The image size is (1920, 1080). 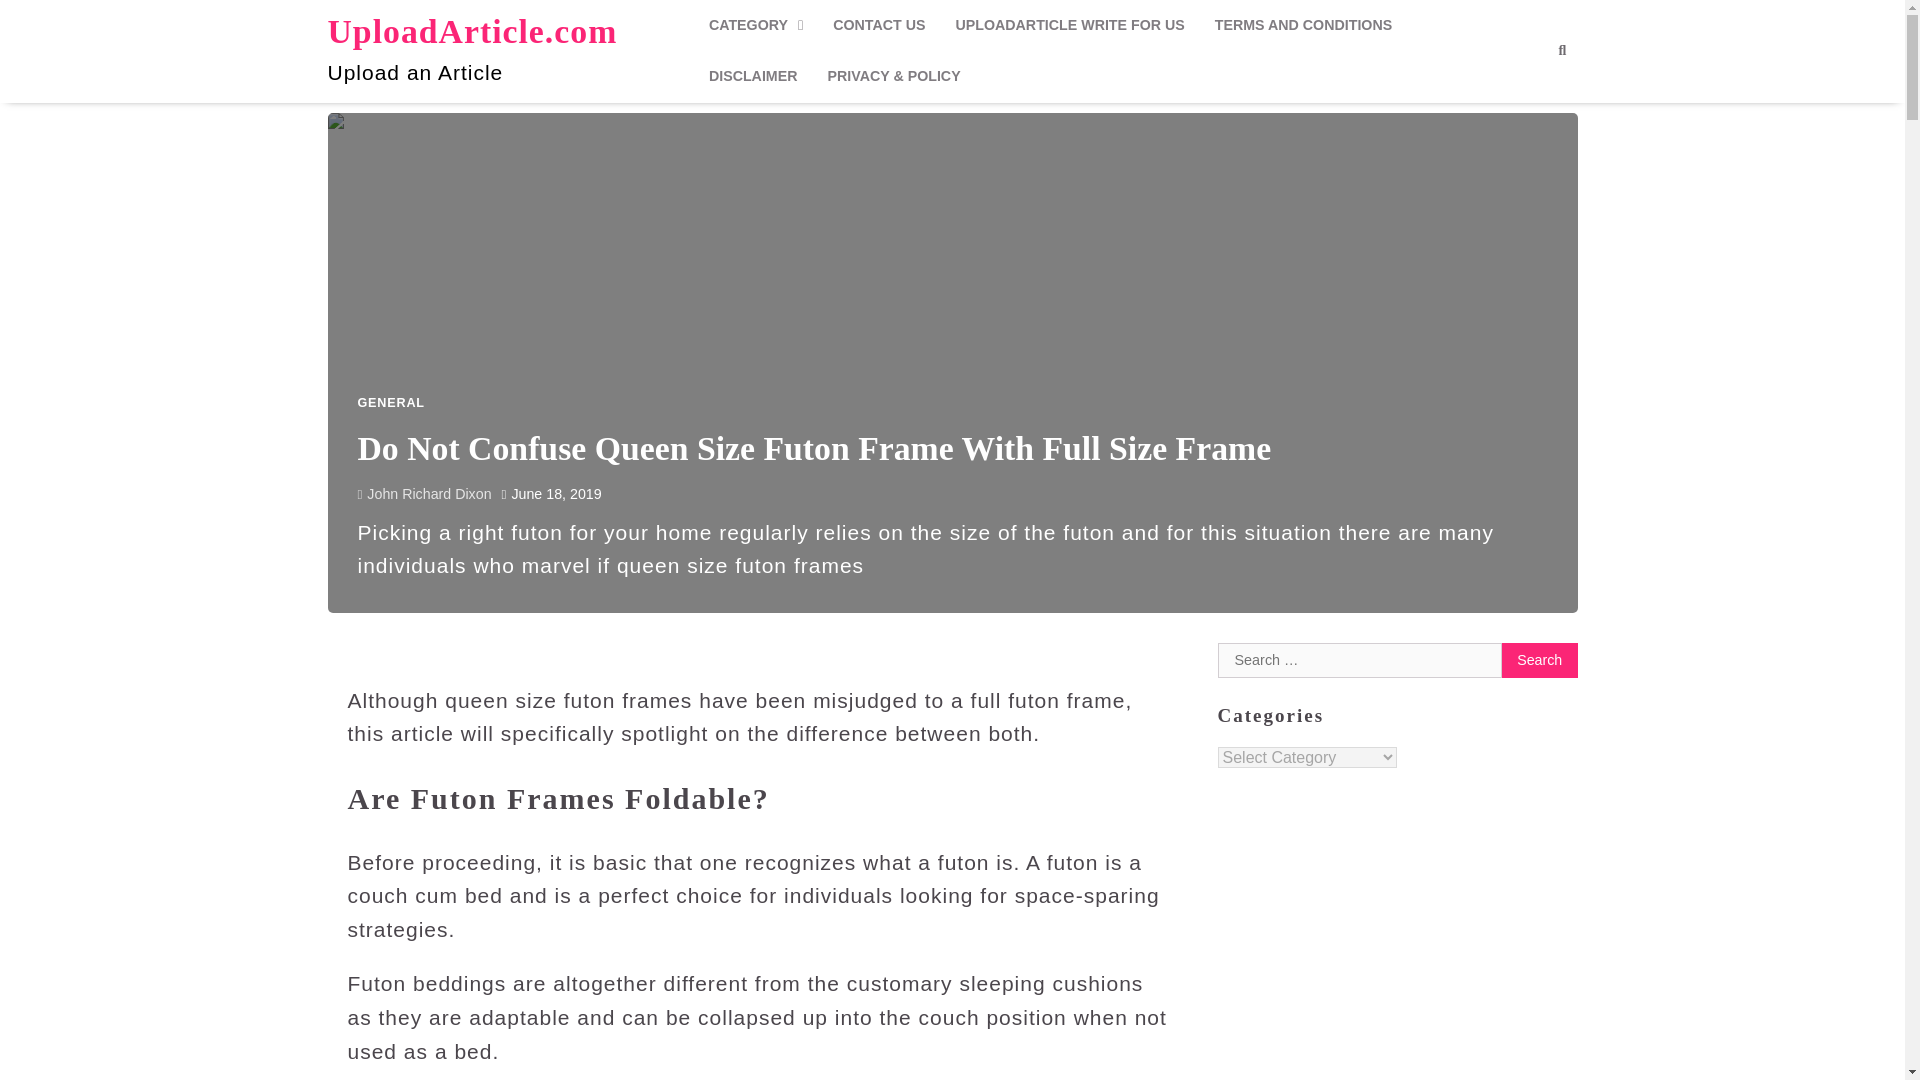 What do you see at coordinates (1304, 25) in the screenshot?
I see `TERMS AND CONDITIONS` at bounding box center [1304, 25].